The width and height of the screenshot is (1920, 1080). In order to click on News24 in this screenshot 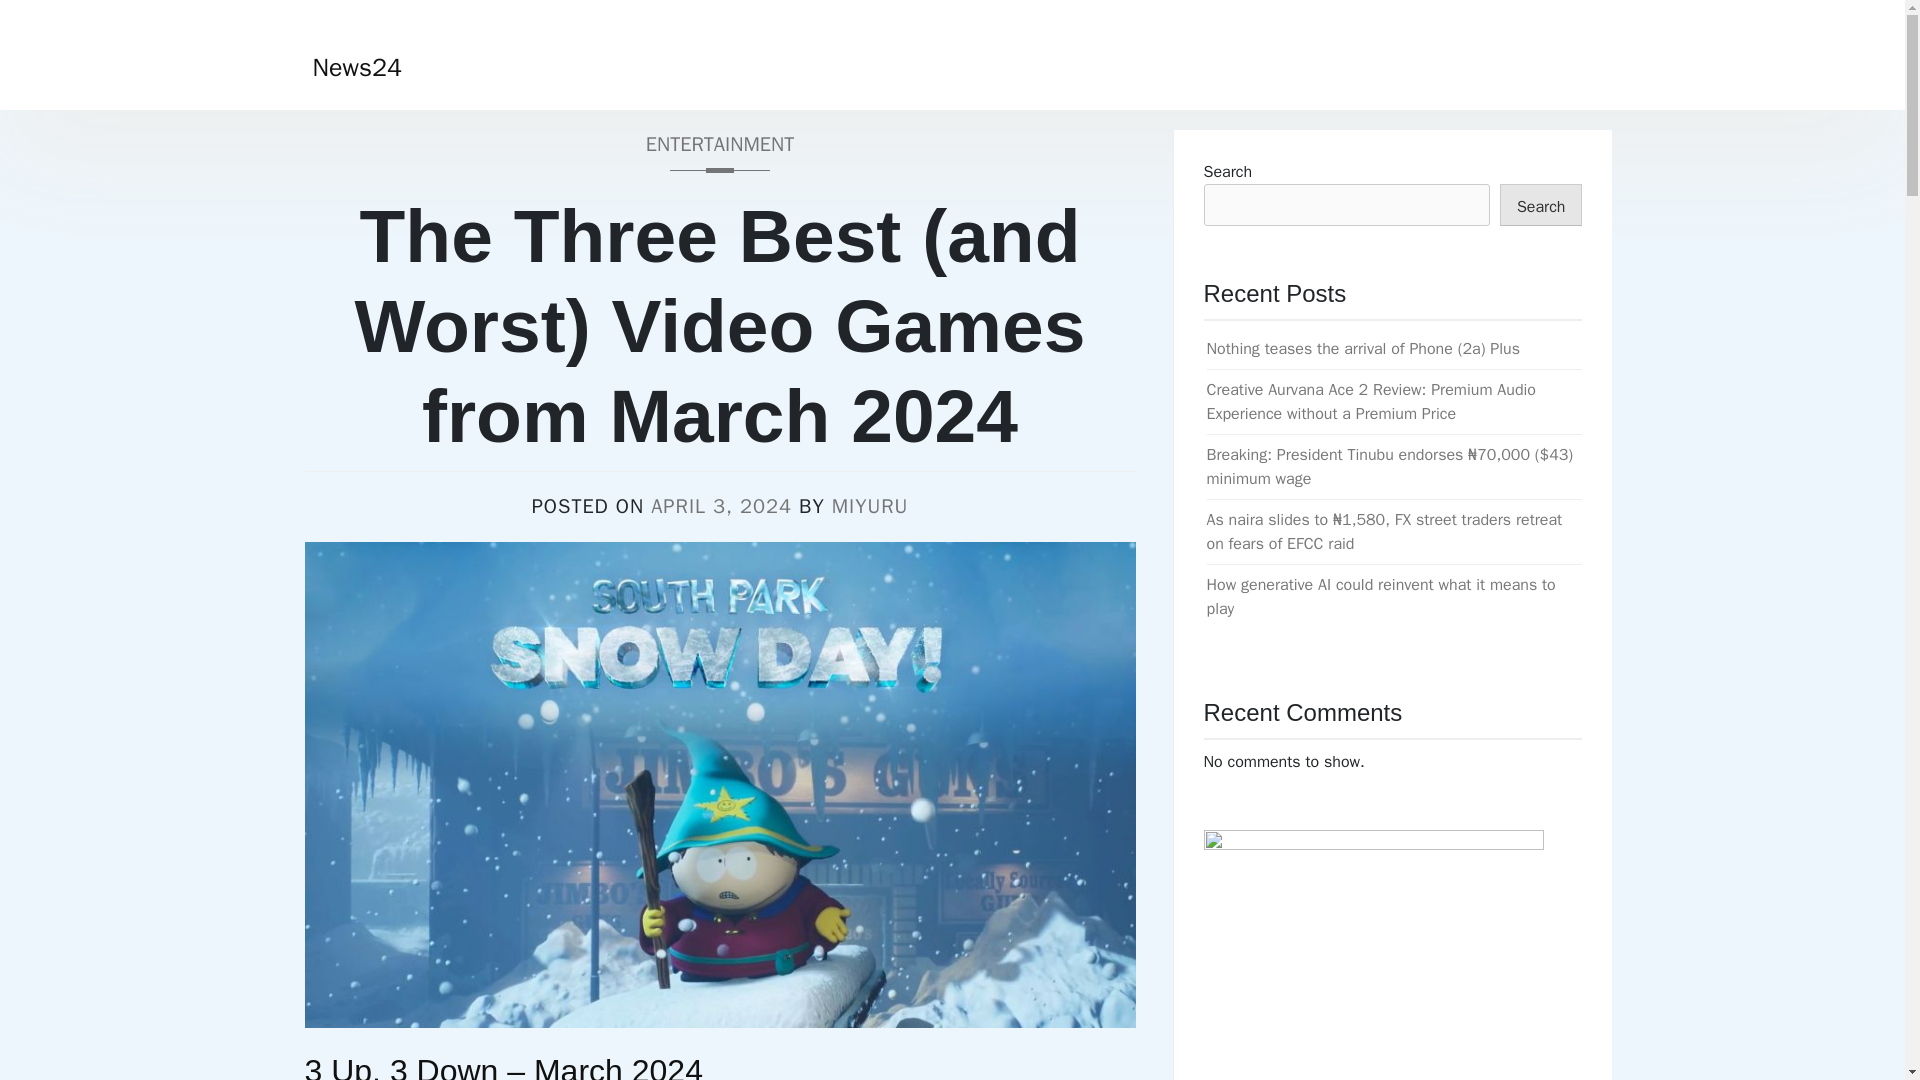, I will do `click(356, 67)`.